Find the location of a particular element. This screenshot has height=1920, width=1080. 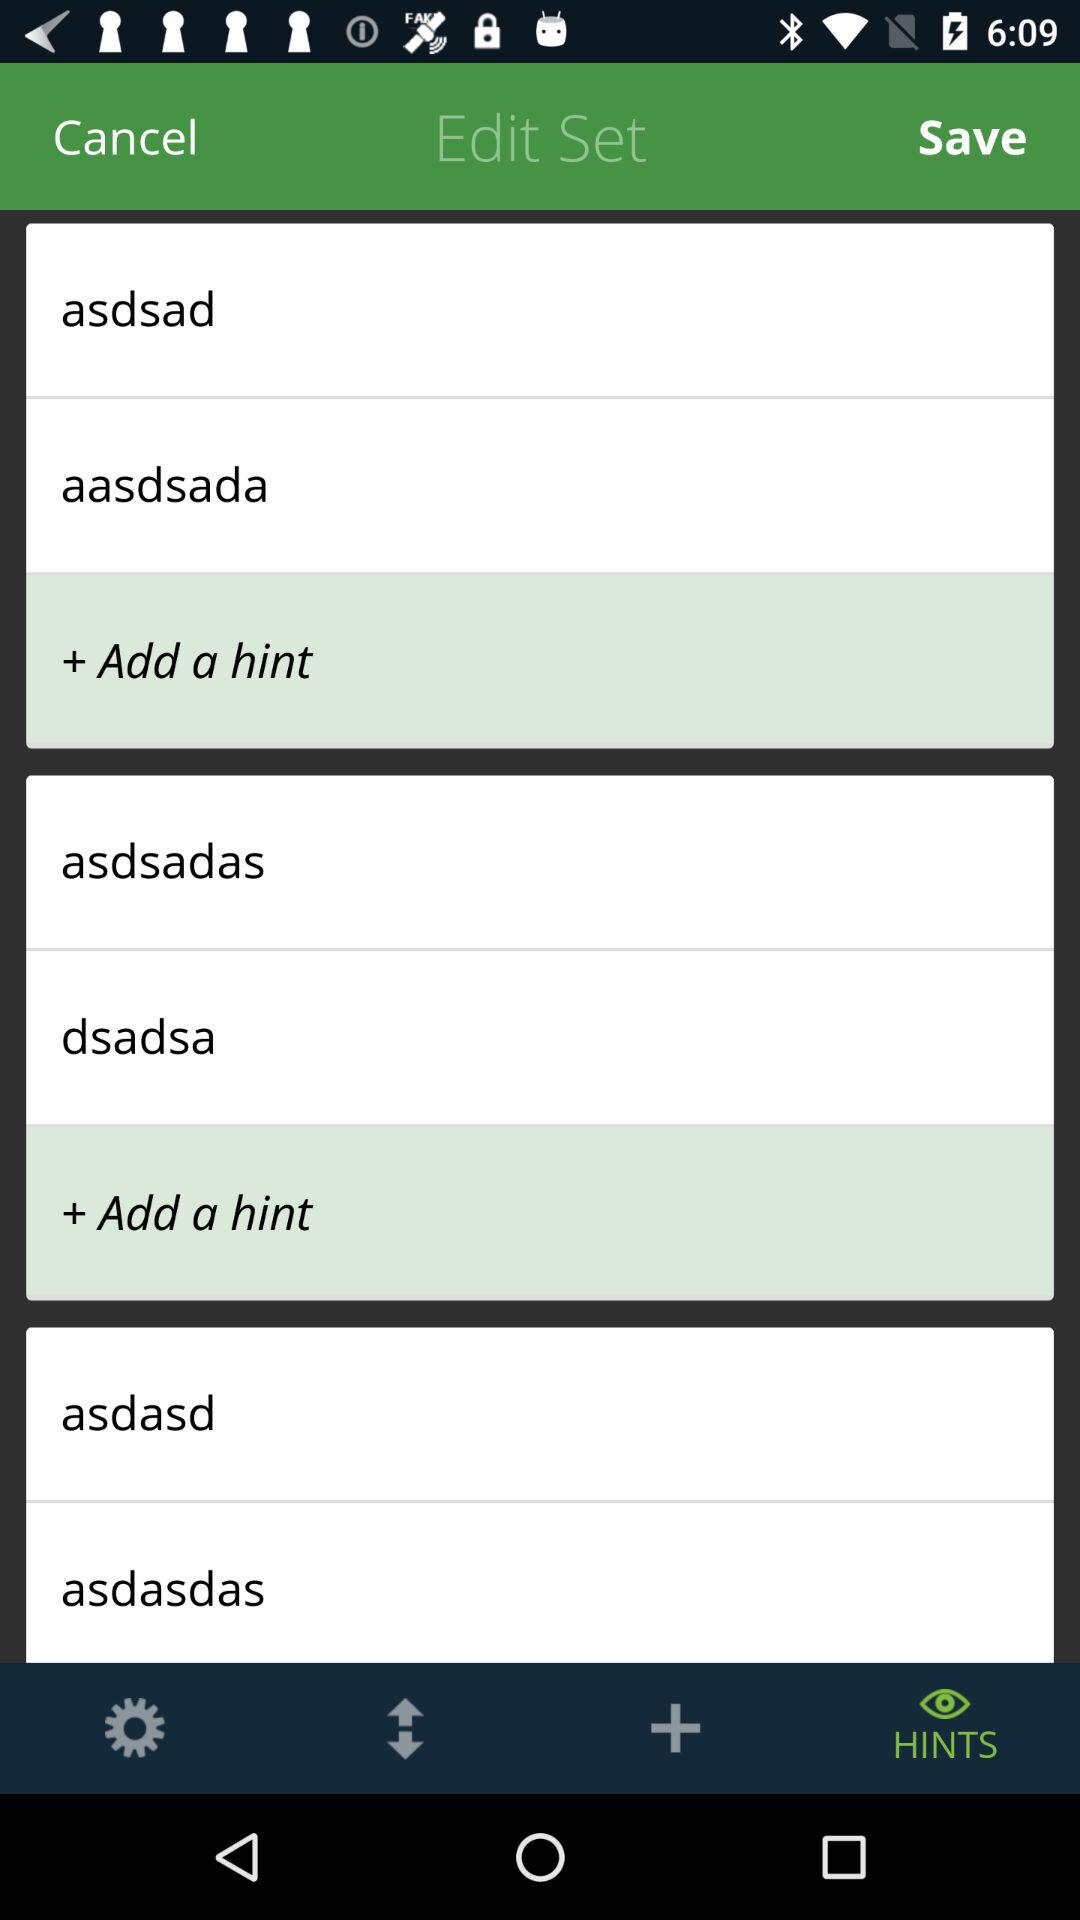

turn on cancel is located at coordinates (126, 136).